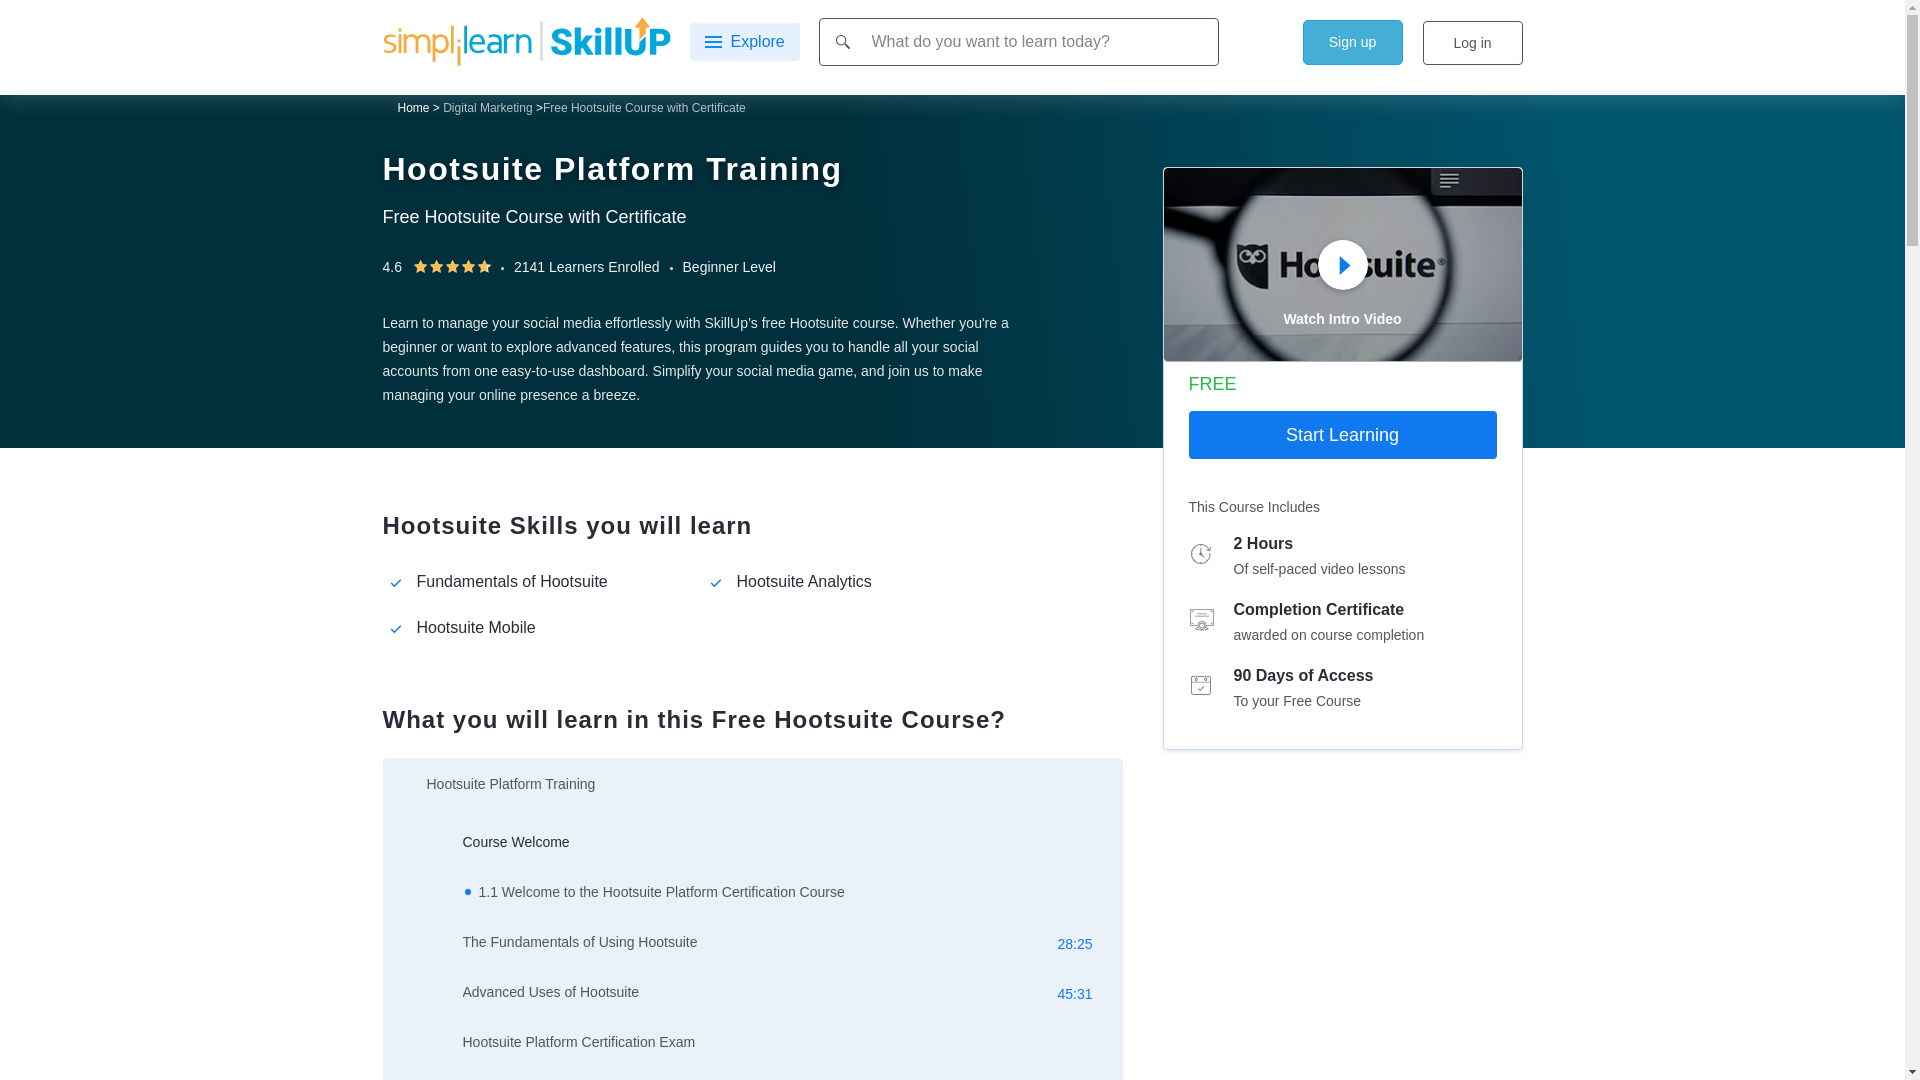 This screenshot has height=1080, width=1920. What do you see at coordinates (744, 41) in the screenshot?
I see `Explore` at bounding box center [744, 41].